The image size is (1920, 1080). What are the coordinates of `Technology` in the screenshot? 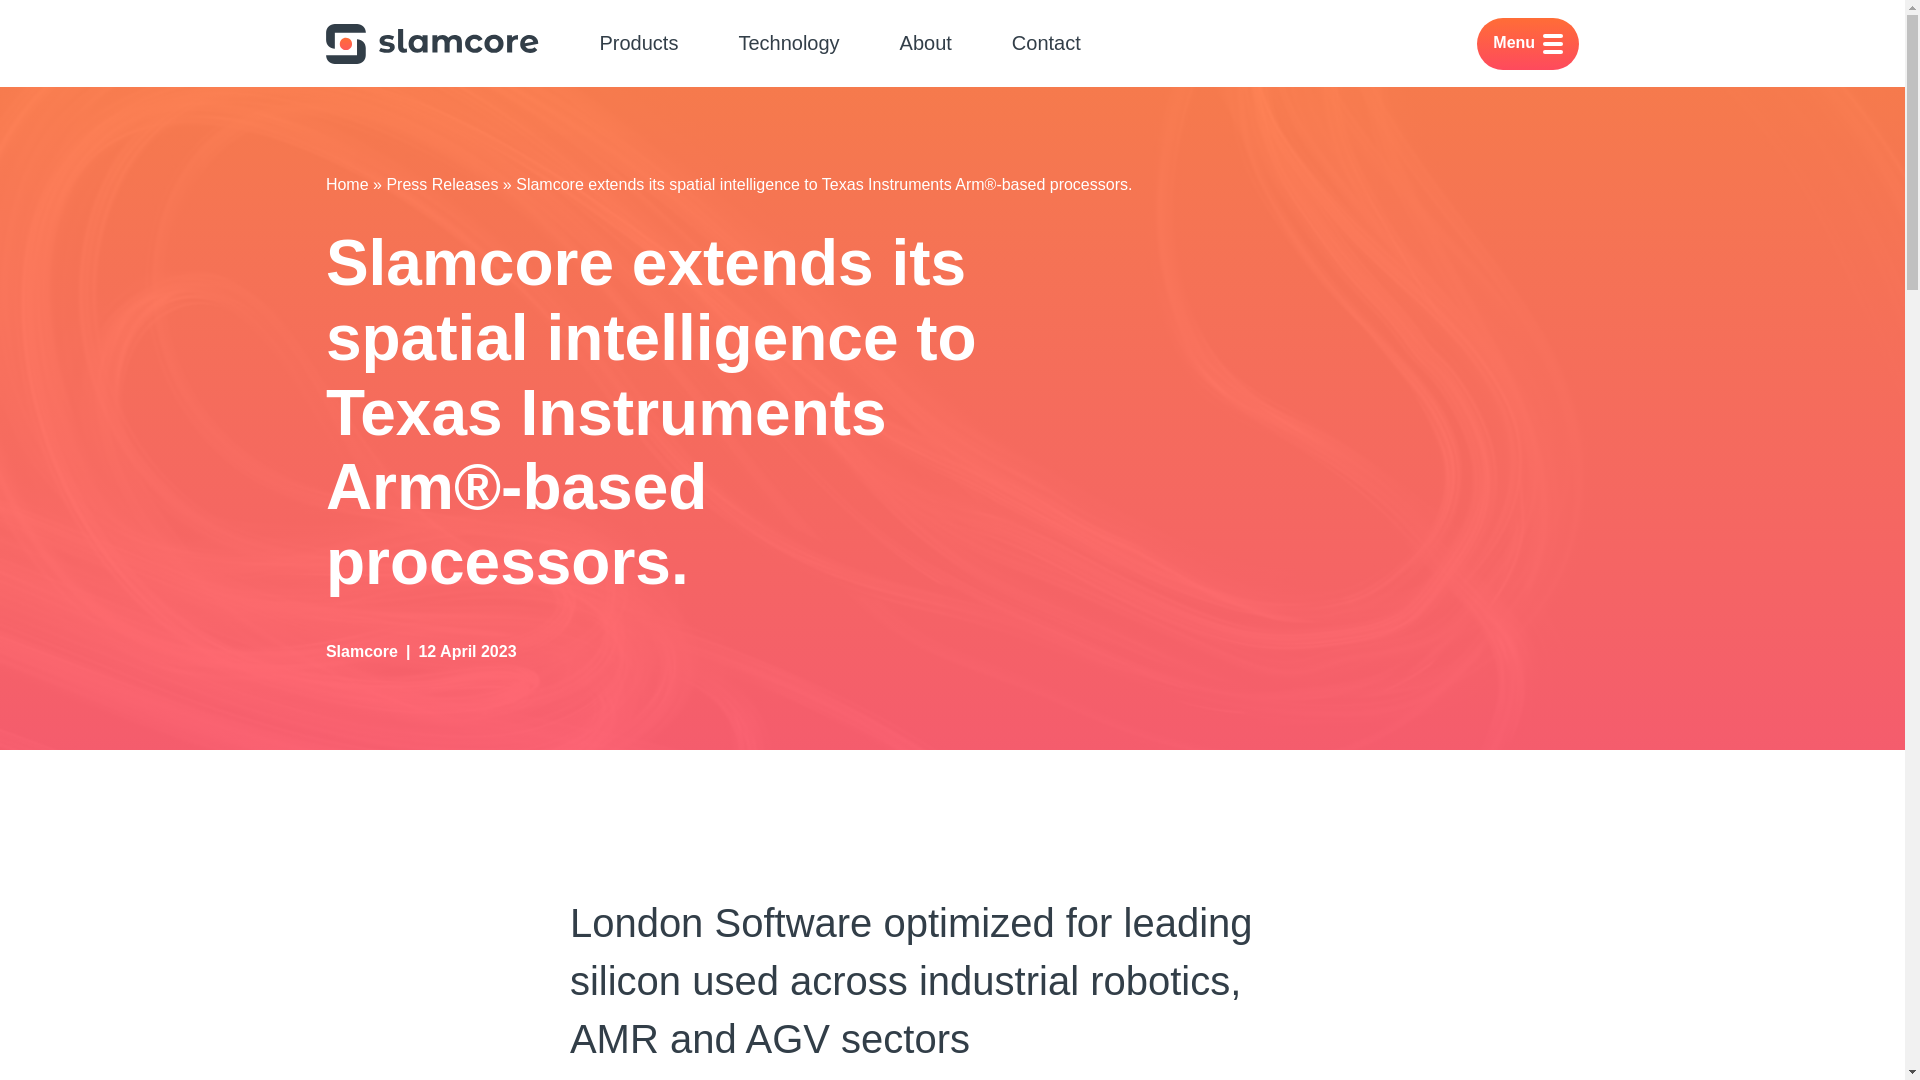 It's located at (788, 43).